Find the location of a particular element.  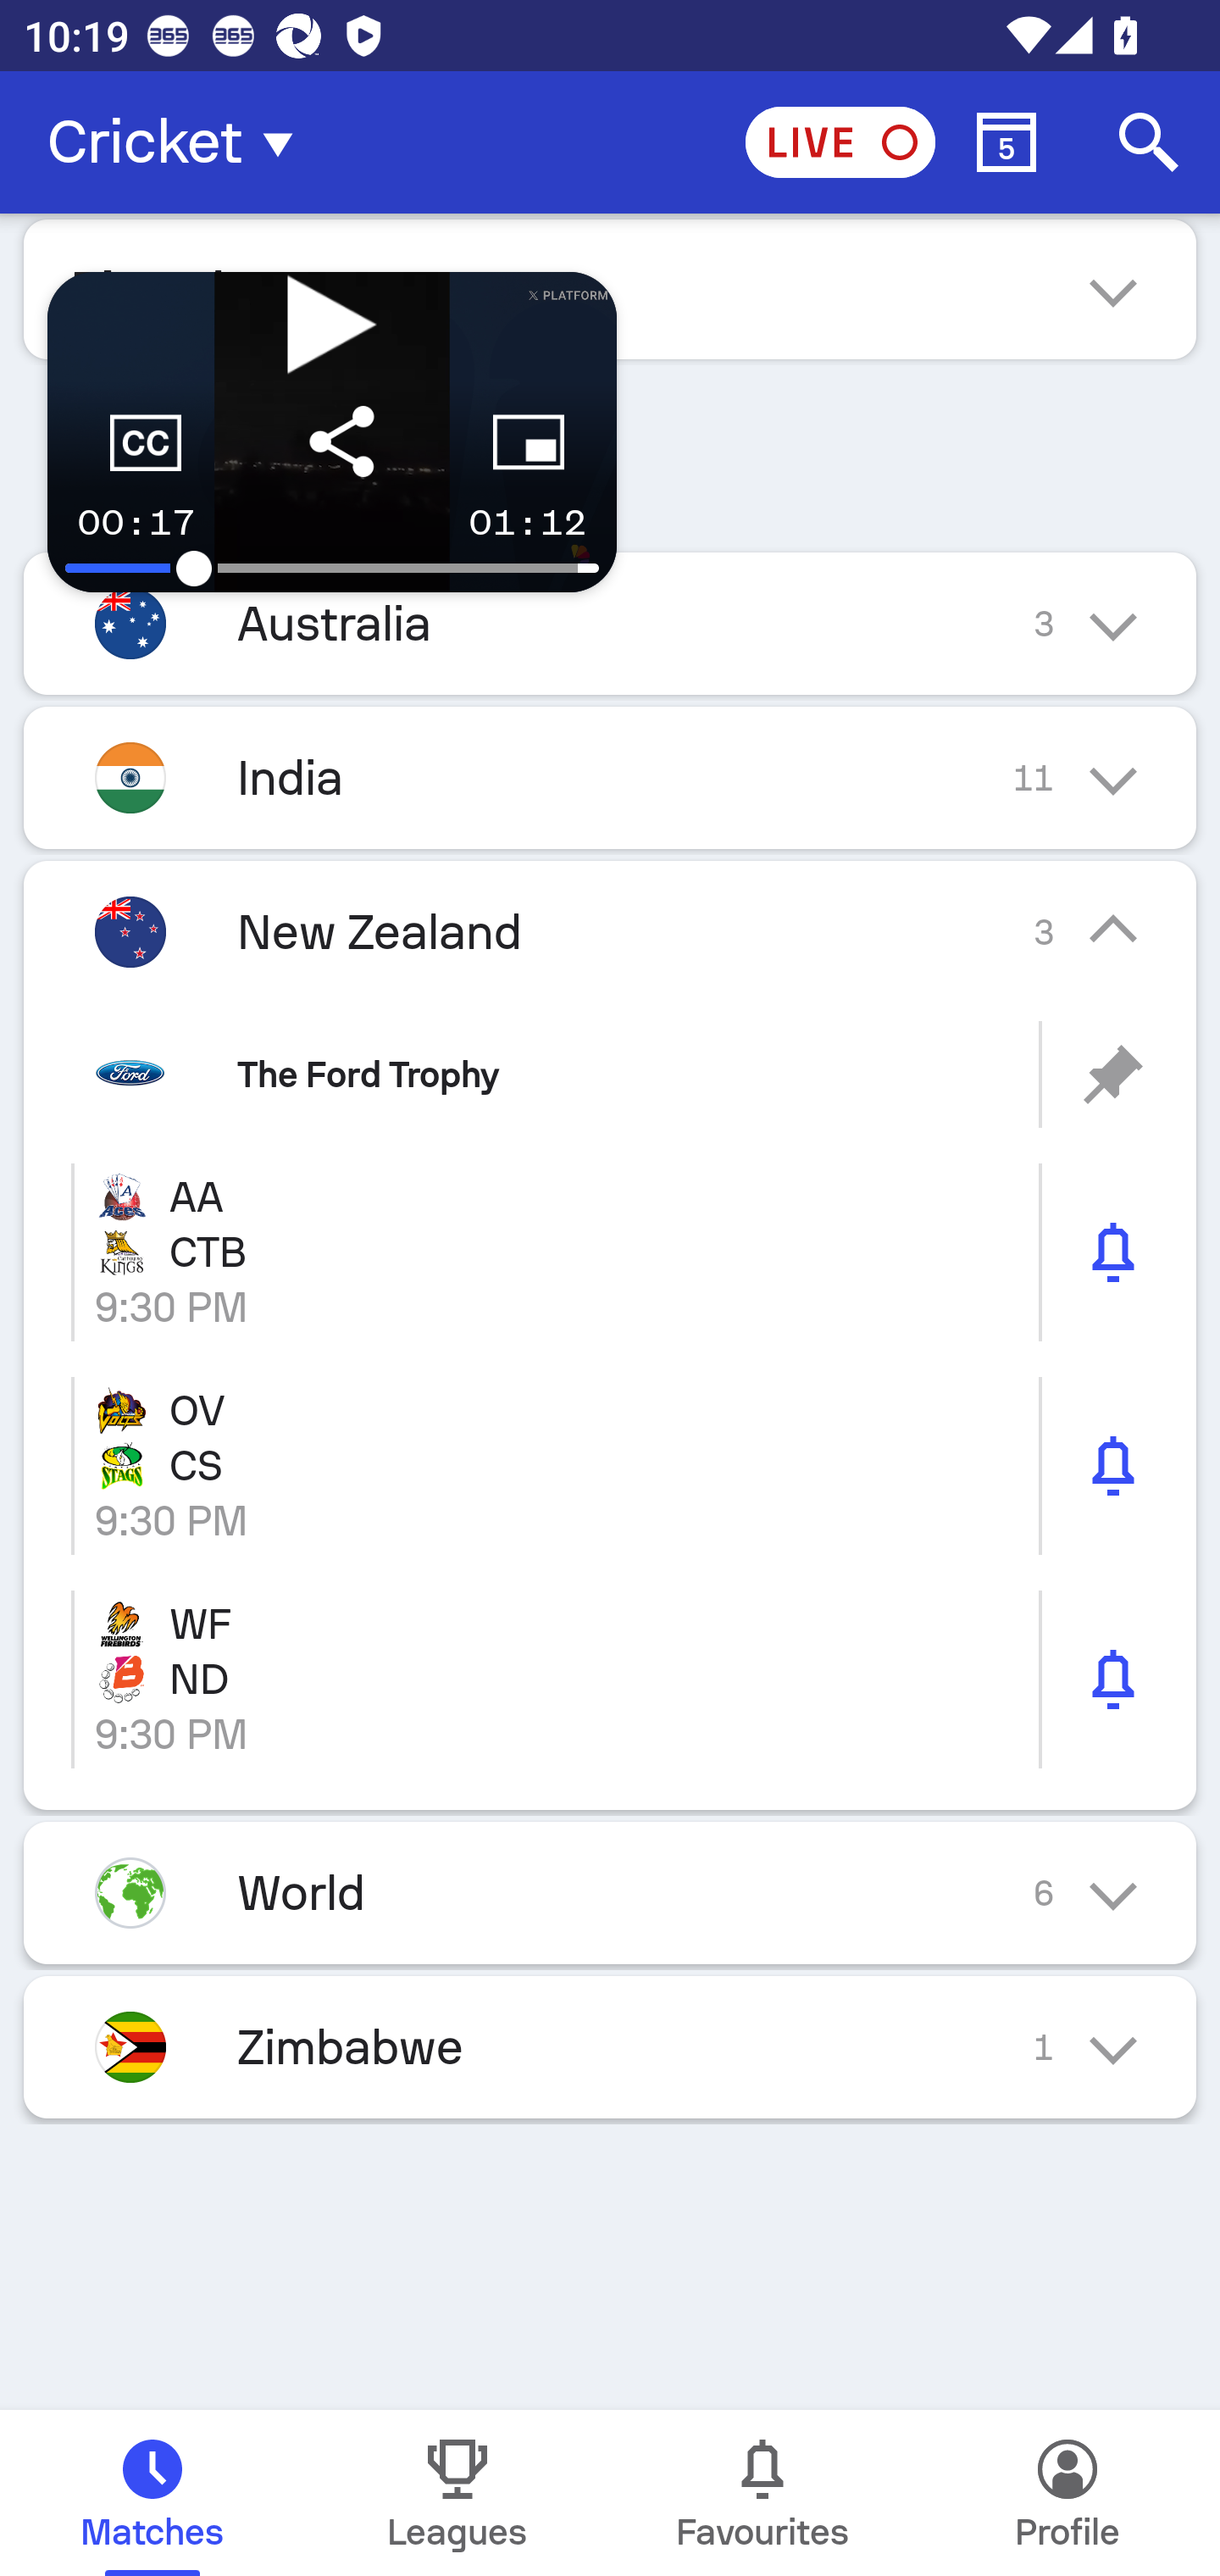

India 11 is located at coordinates (610, 778).